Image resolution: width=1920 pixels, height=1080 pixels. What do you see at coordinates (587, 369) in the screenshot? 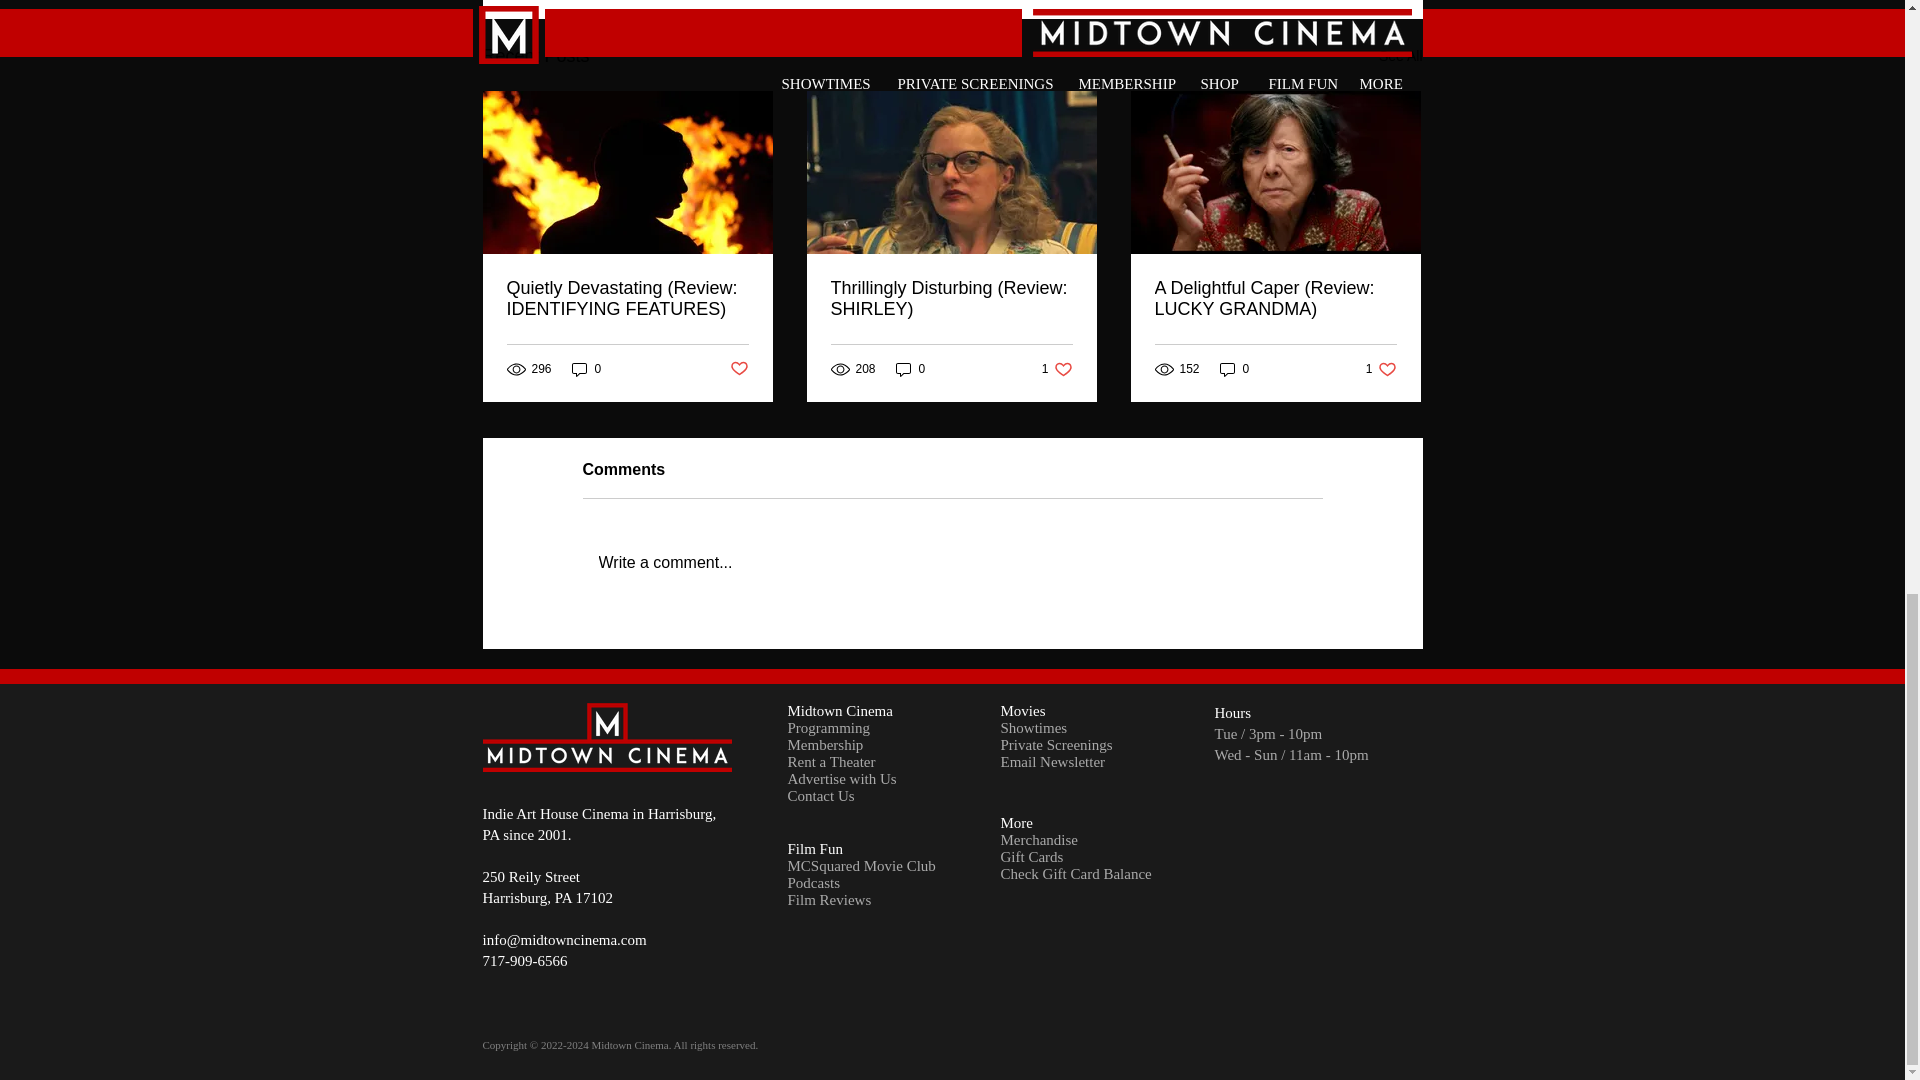
I see `0` at bounding box center [587, 369].